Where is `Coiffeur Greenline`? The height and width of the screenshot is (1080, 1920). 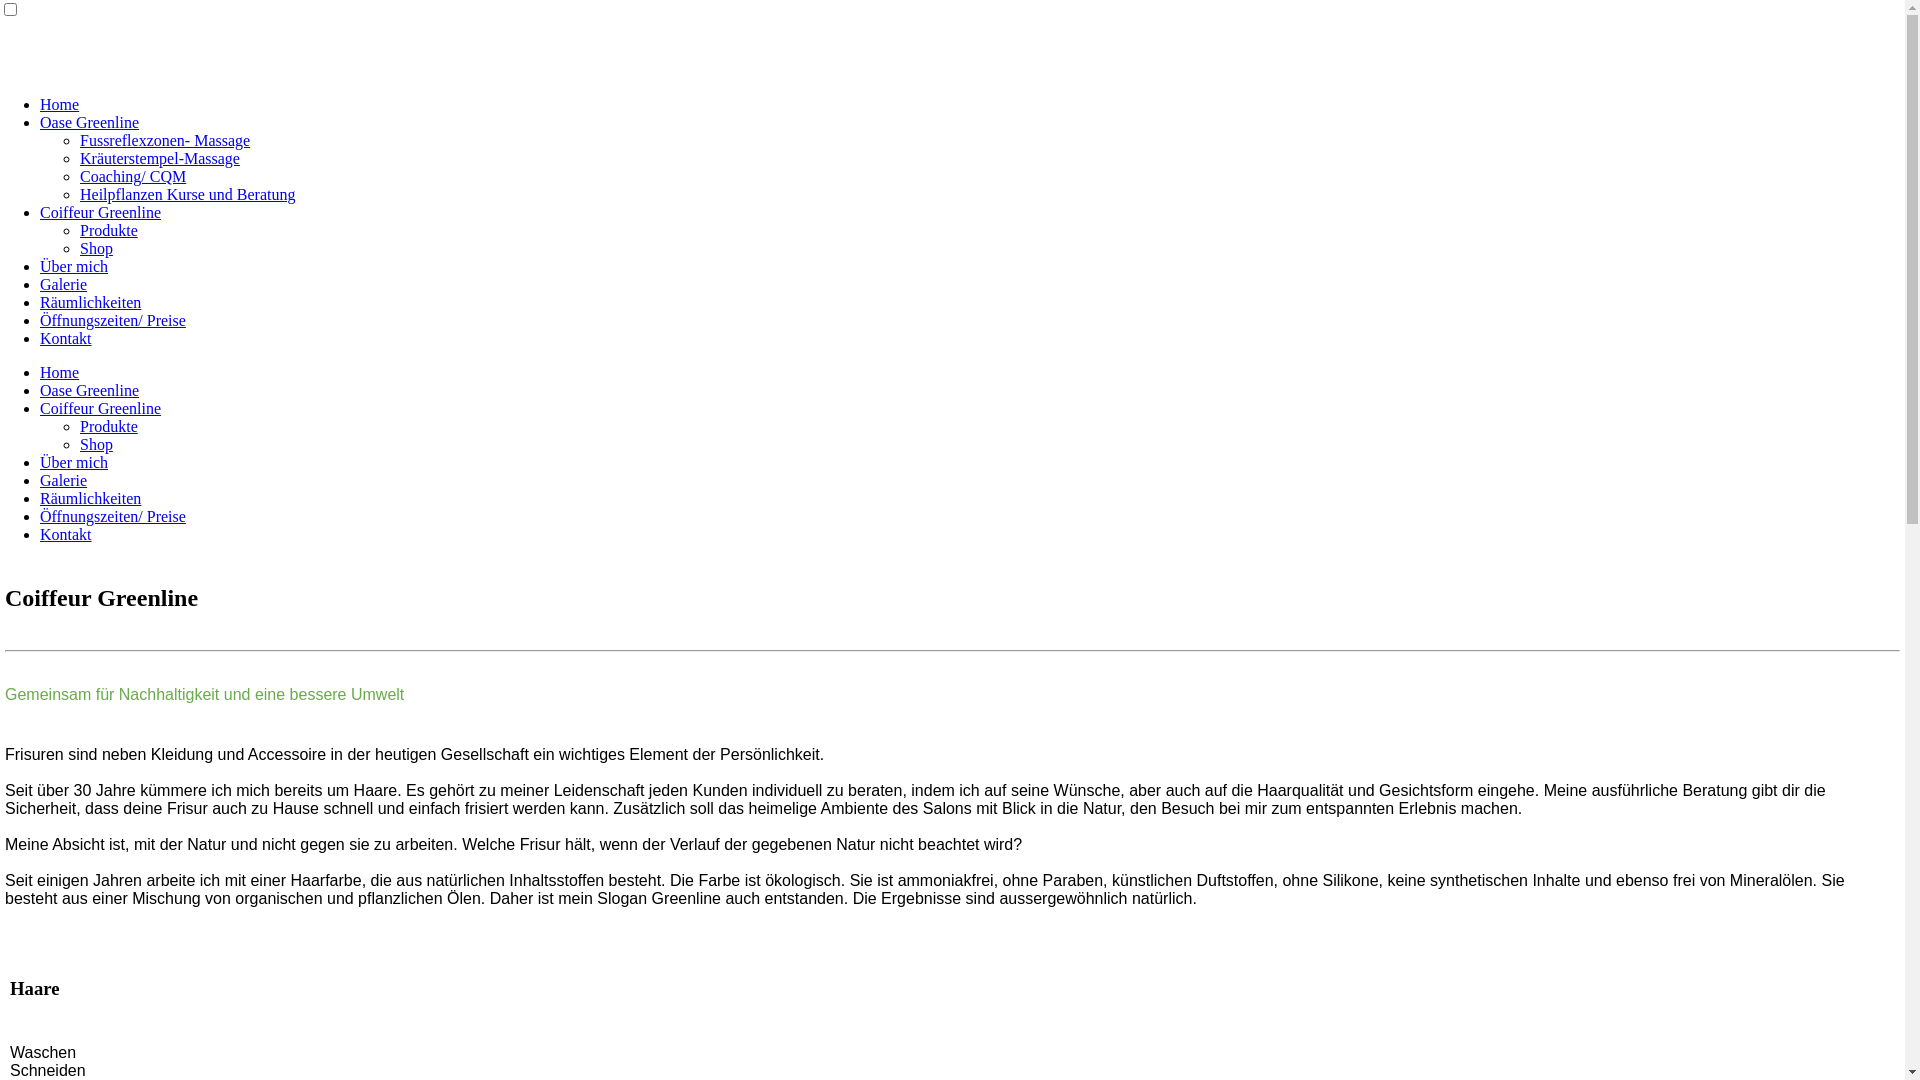 Coiffeur Greenline is located at coordinates (100, 408).